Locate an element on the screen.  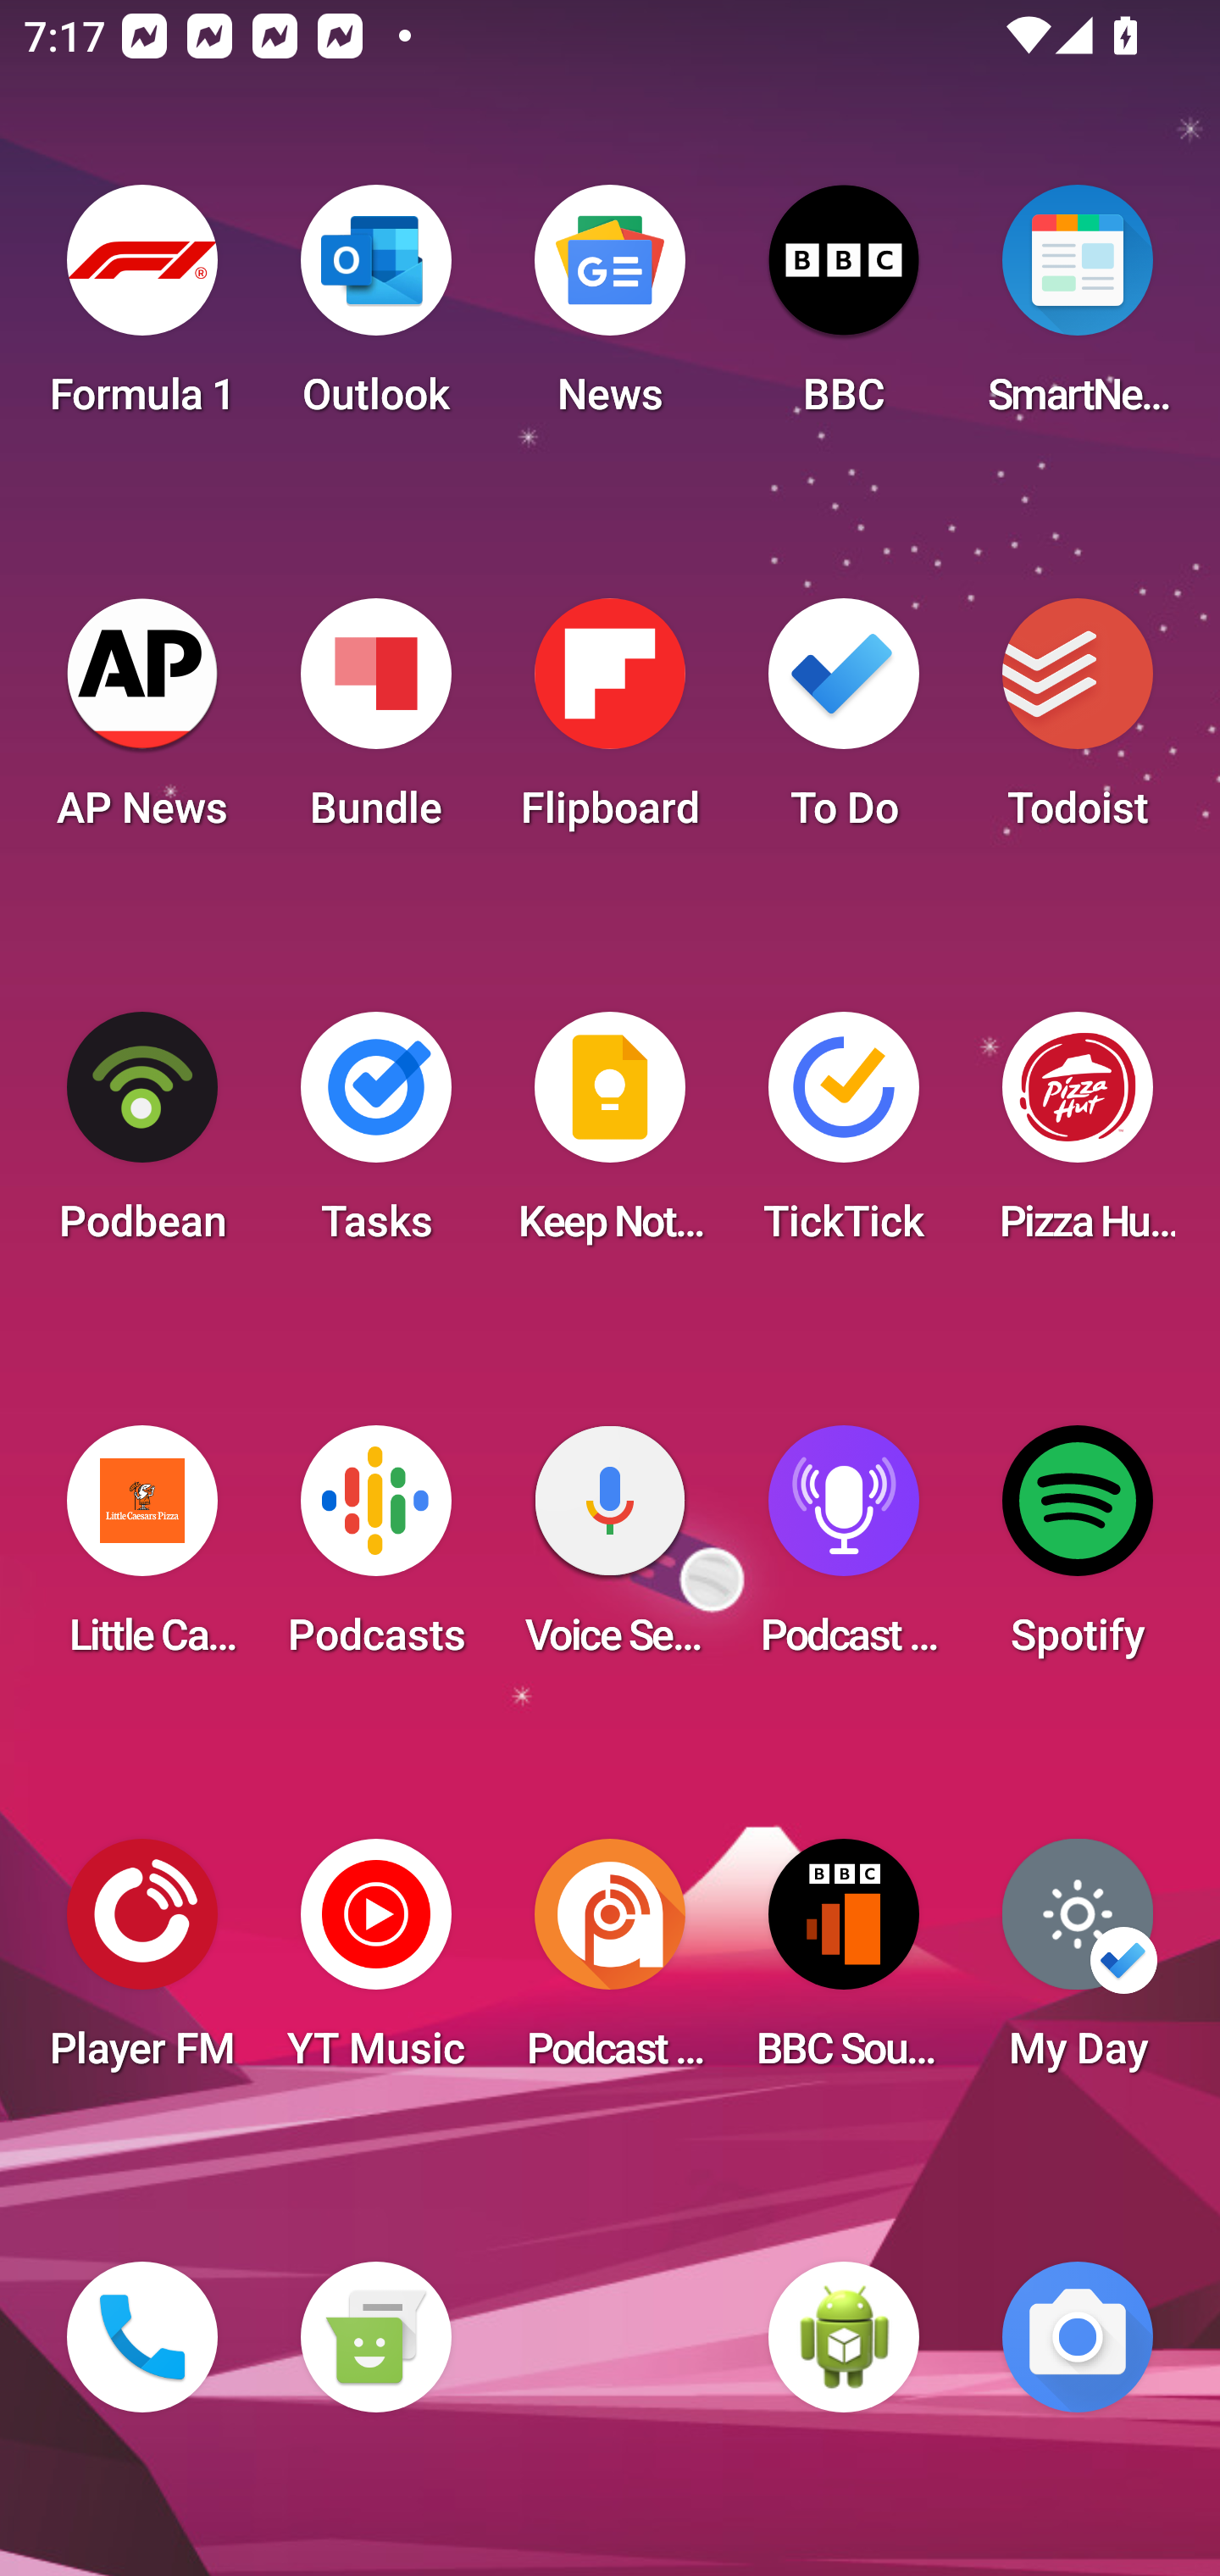
Outlook is located at coordinates (375, 310).